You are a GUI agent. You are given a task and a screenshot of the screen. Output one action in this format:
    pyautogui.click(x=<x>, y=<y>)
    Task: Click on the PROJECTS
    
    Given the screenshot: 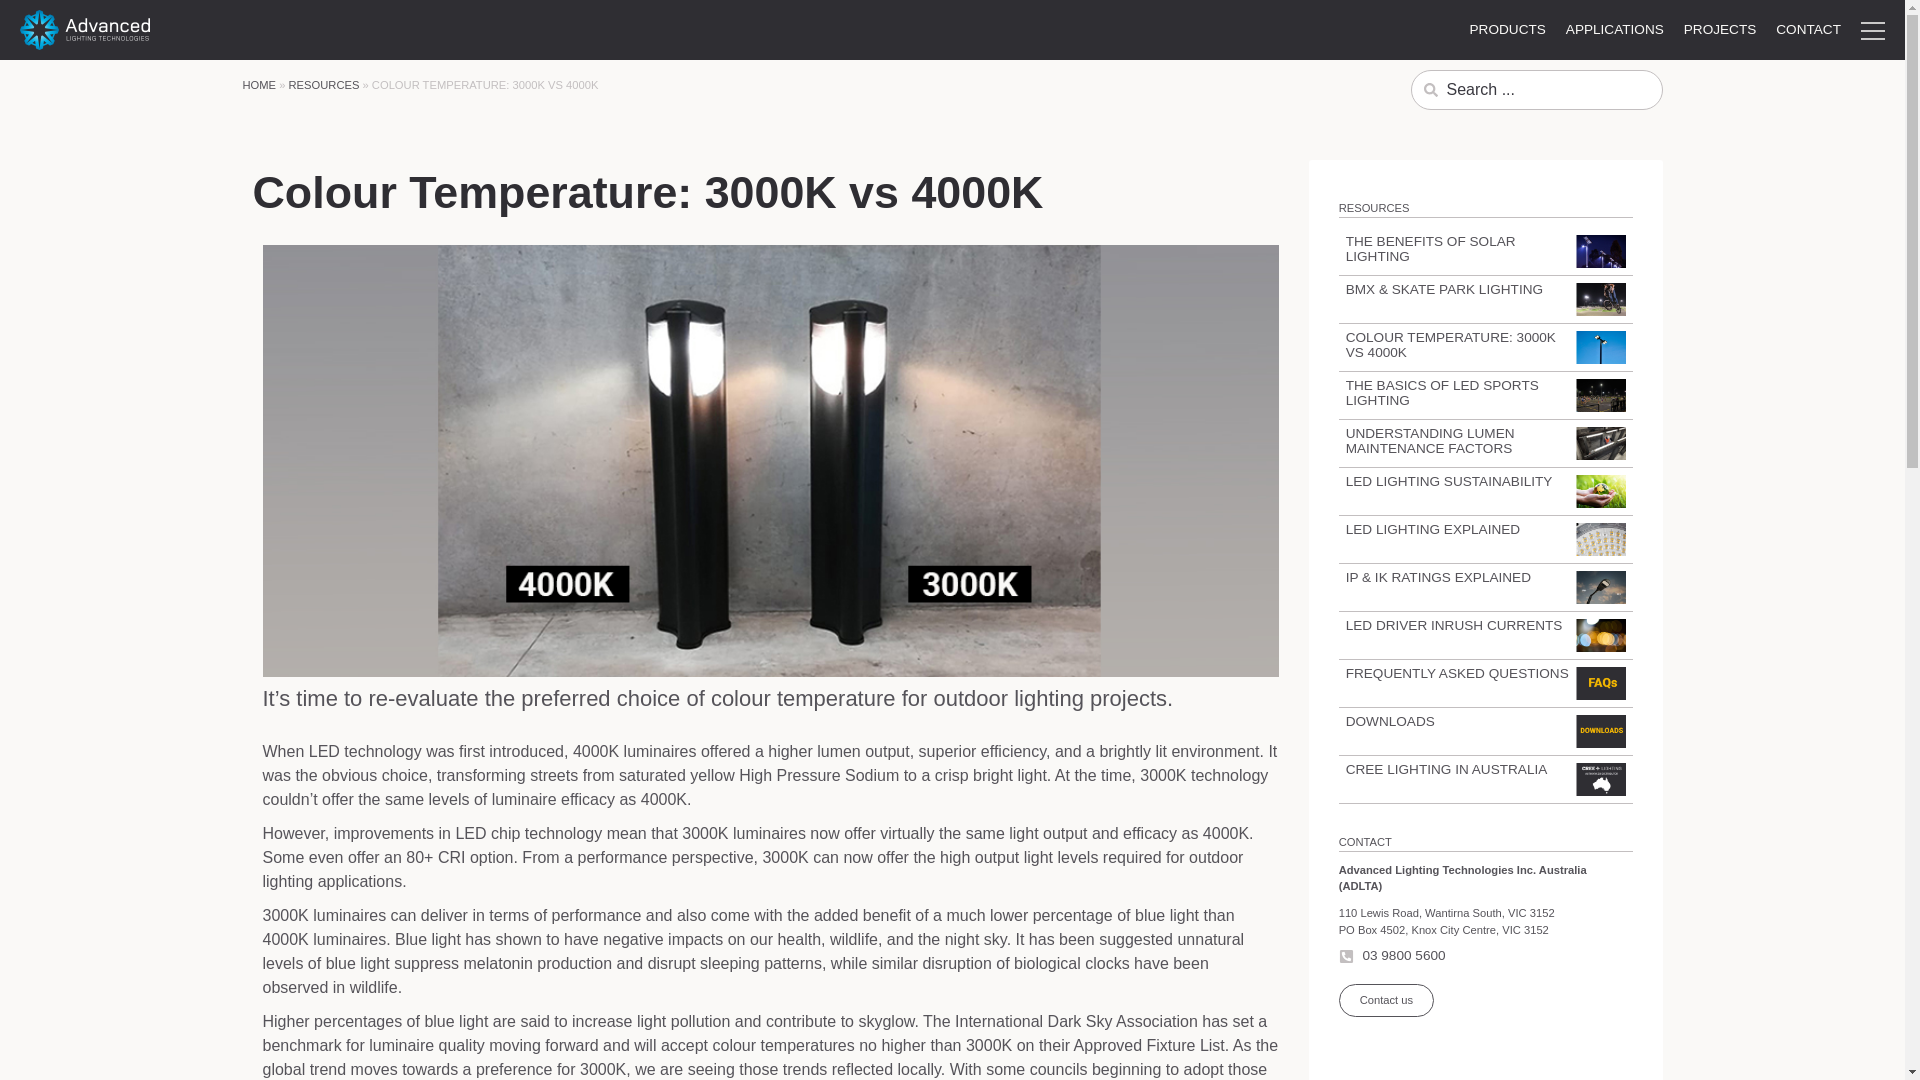 What is the action you would take?
    pyautogui.click(x=1720, y=29)
    